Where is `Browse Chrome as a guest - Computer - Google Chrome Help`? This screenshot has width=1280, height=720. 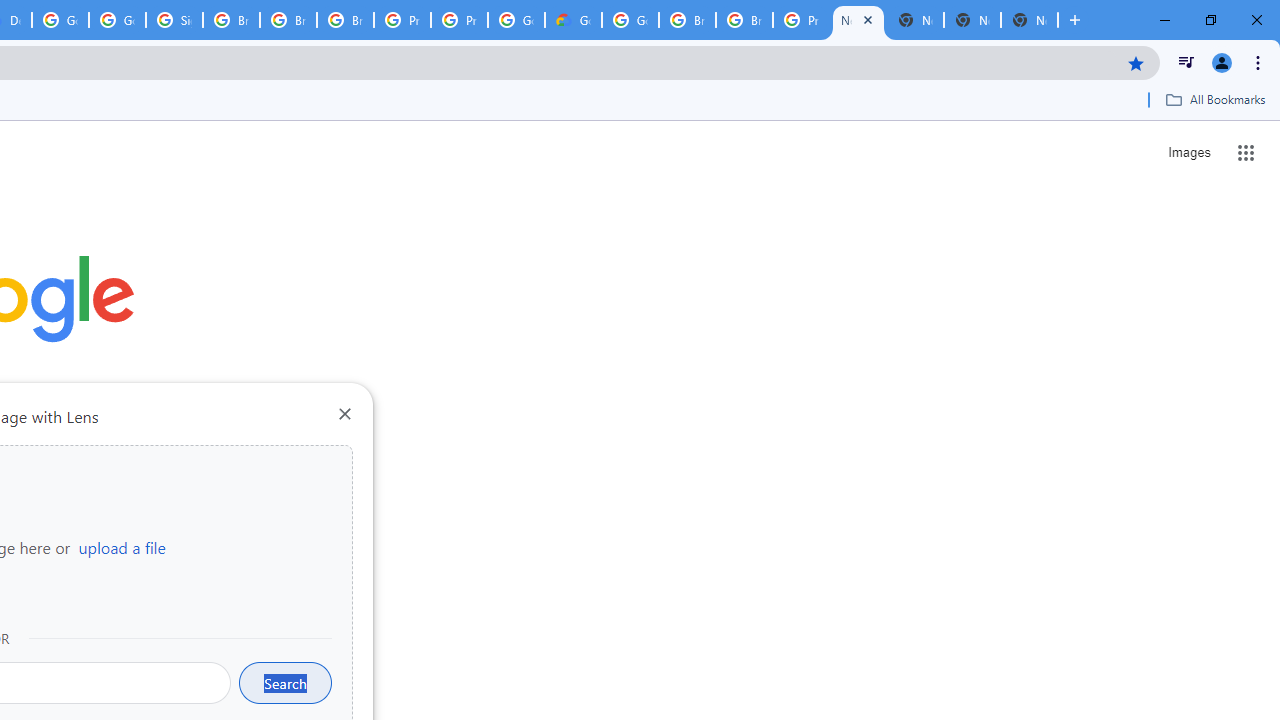 Browse Chrome as a guest - Computer - Google Chrome Help is located at coordinates (288, 20).